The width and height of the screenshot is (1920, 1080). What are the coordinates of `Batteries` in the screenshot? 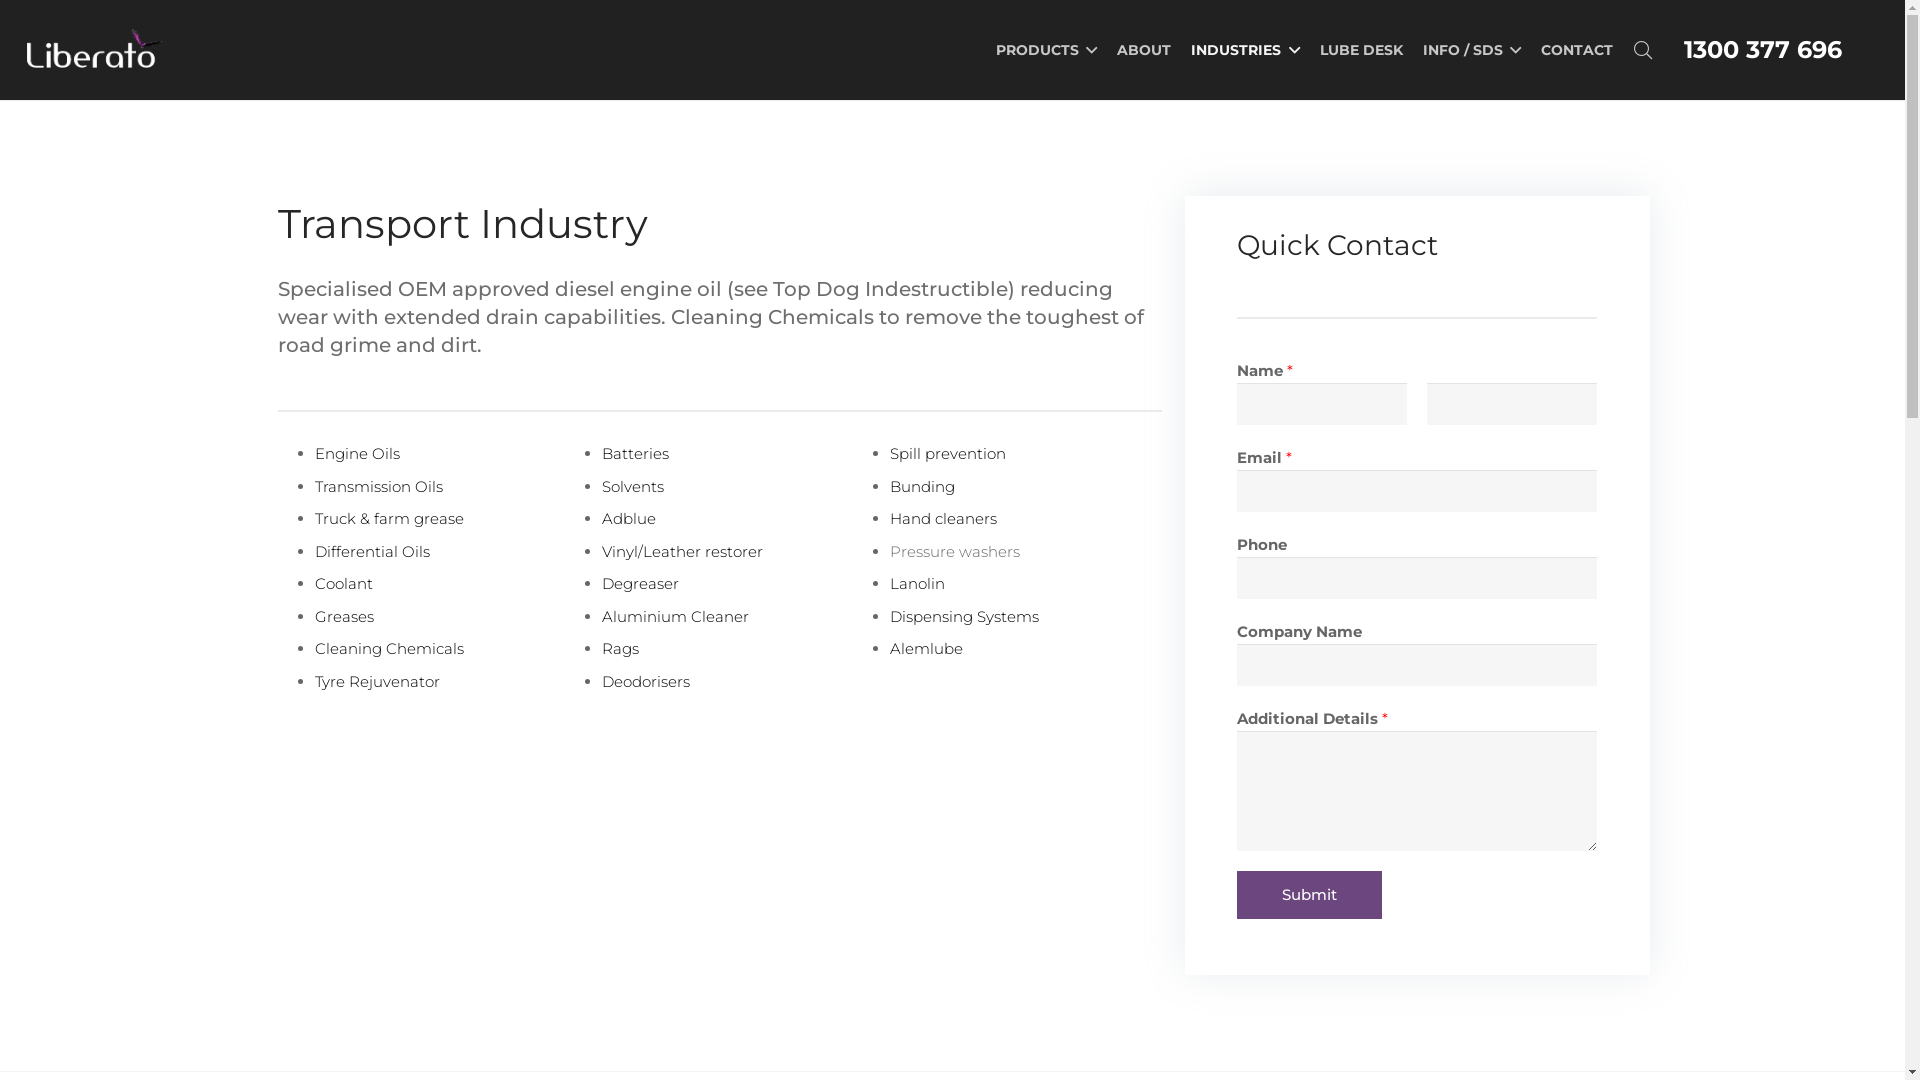 It's located at (636, 454).